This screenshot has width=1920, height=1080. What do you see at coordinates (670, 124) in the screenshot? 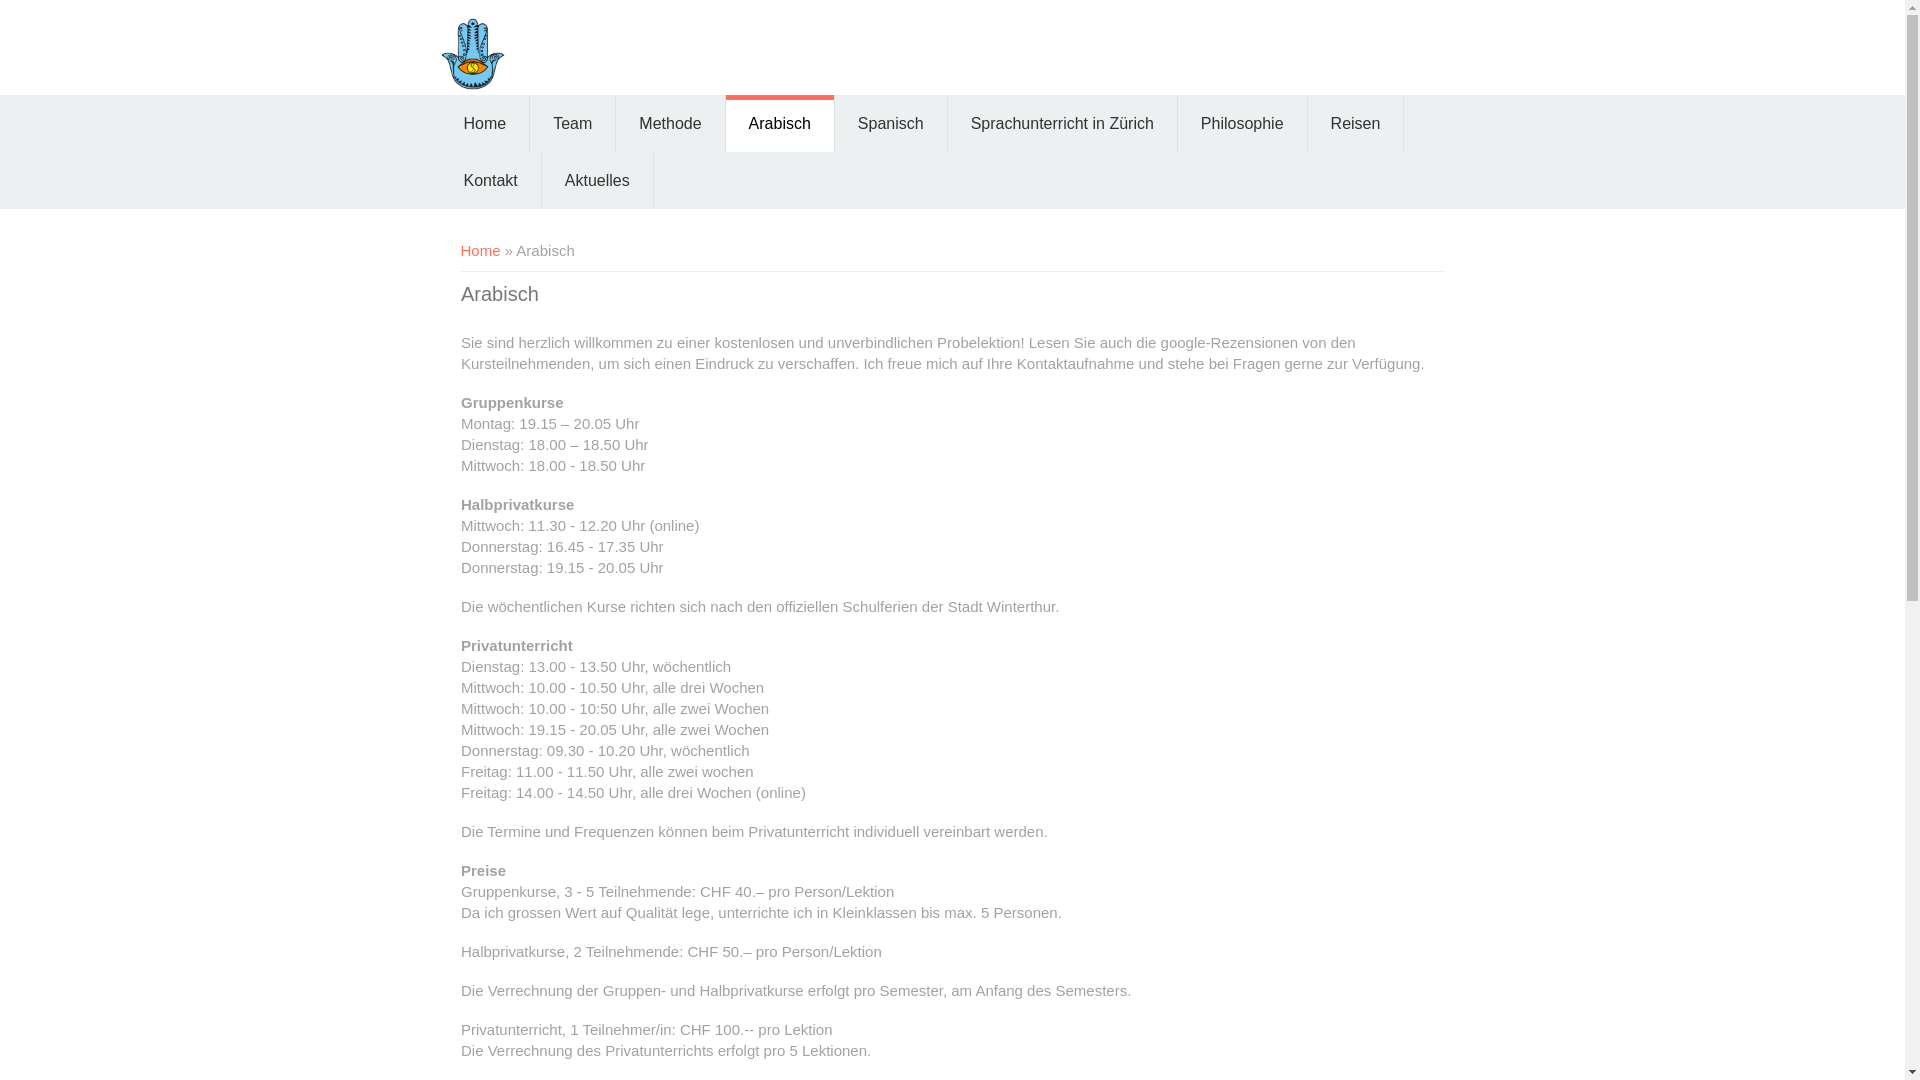
I see `Methode` at bounding box center [670, 124].